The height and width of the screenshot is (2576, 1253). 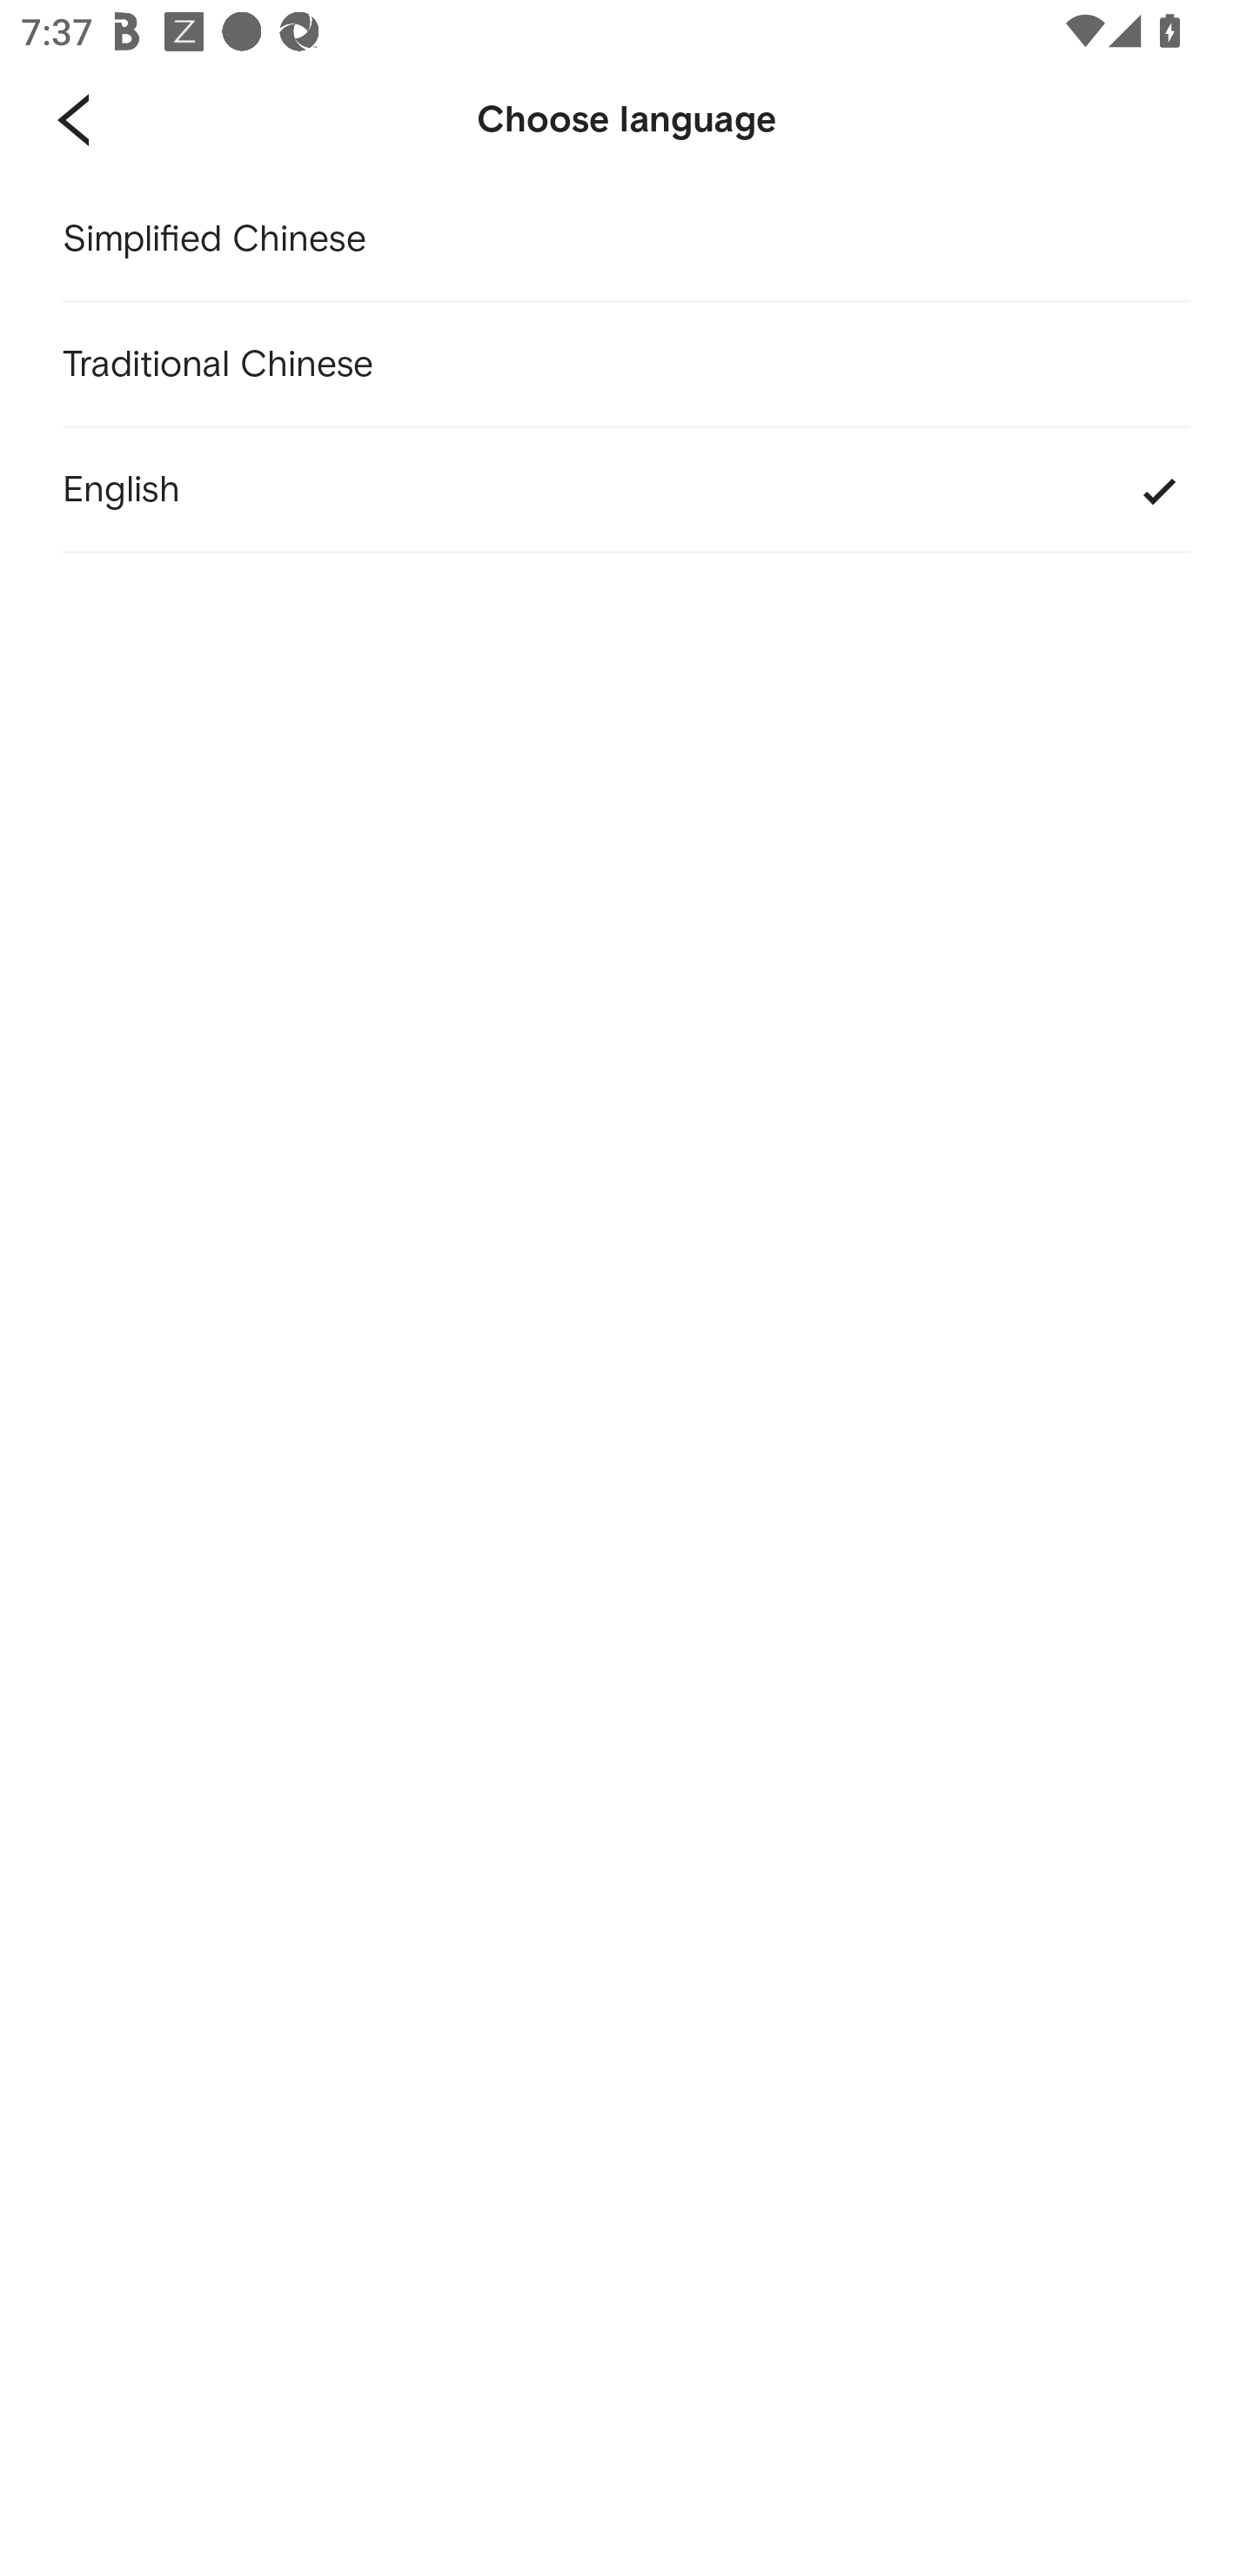 I want to click on Simplified Chinese, so click(x=626, y=240).